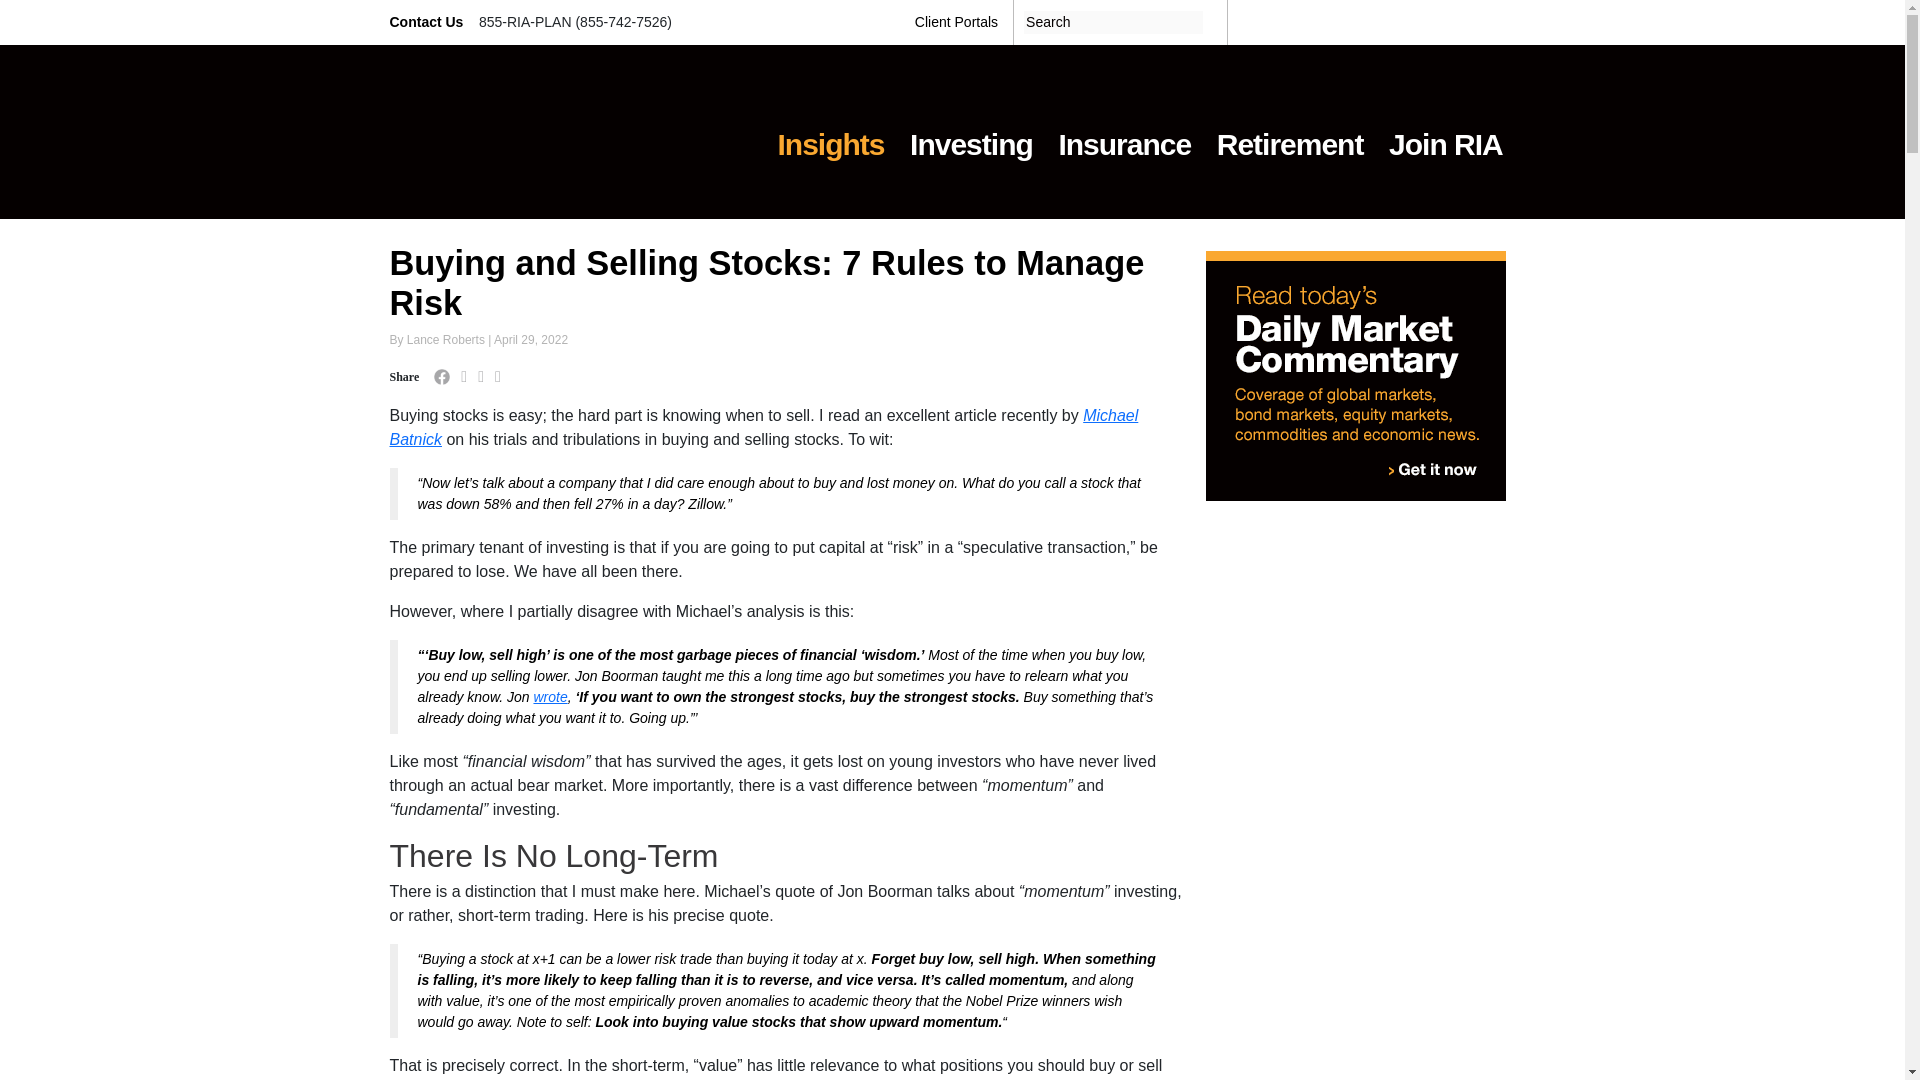 The width and height of the screenshot is (1920, 1080). What do you see at coordinates (1290, 132) in the screenshot?
I see `Retirement` at bounding box center [1290, 132].